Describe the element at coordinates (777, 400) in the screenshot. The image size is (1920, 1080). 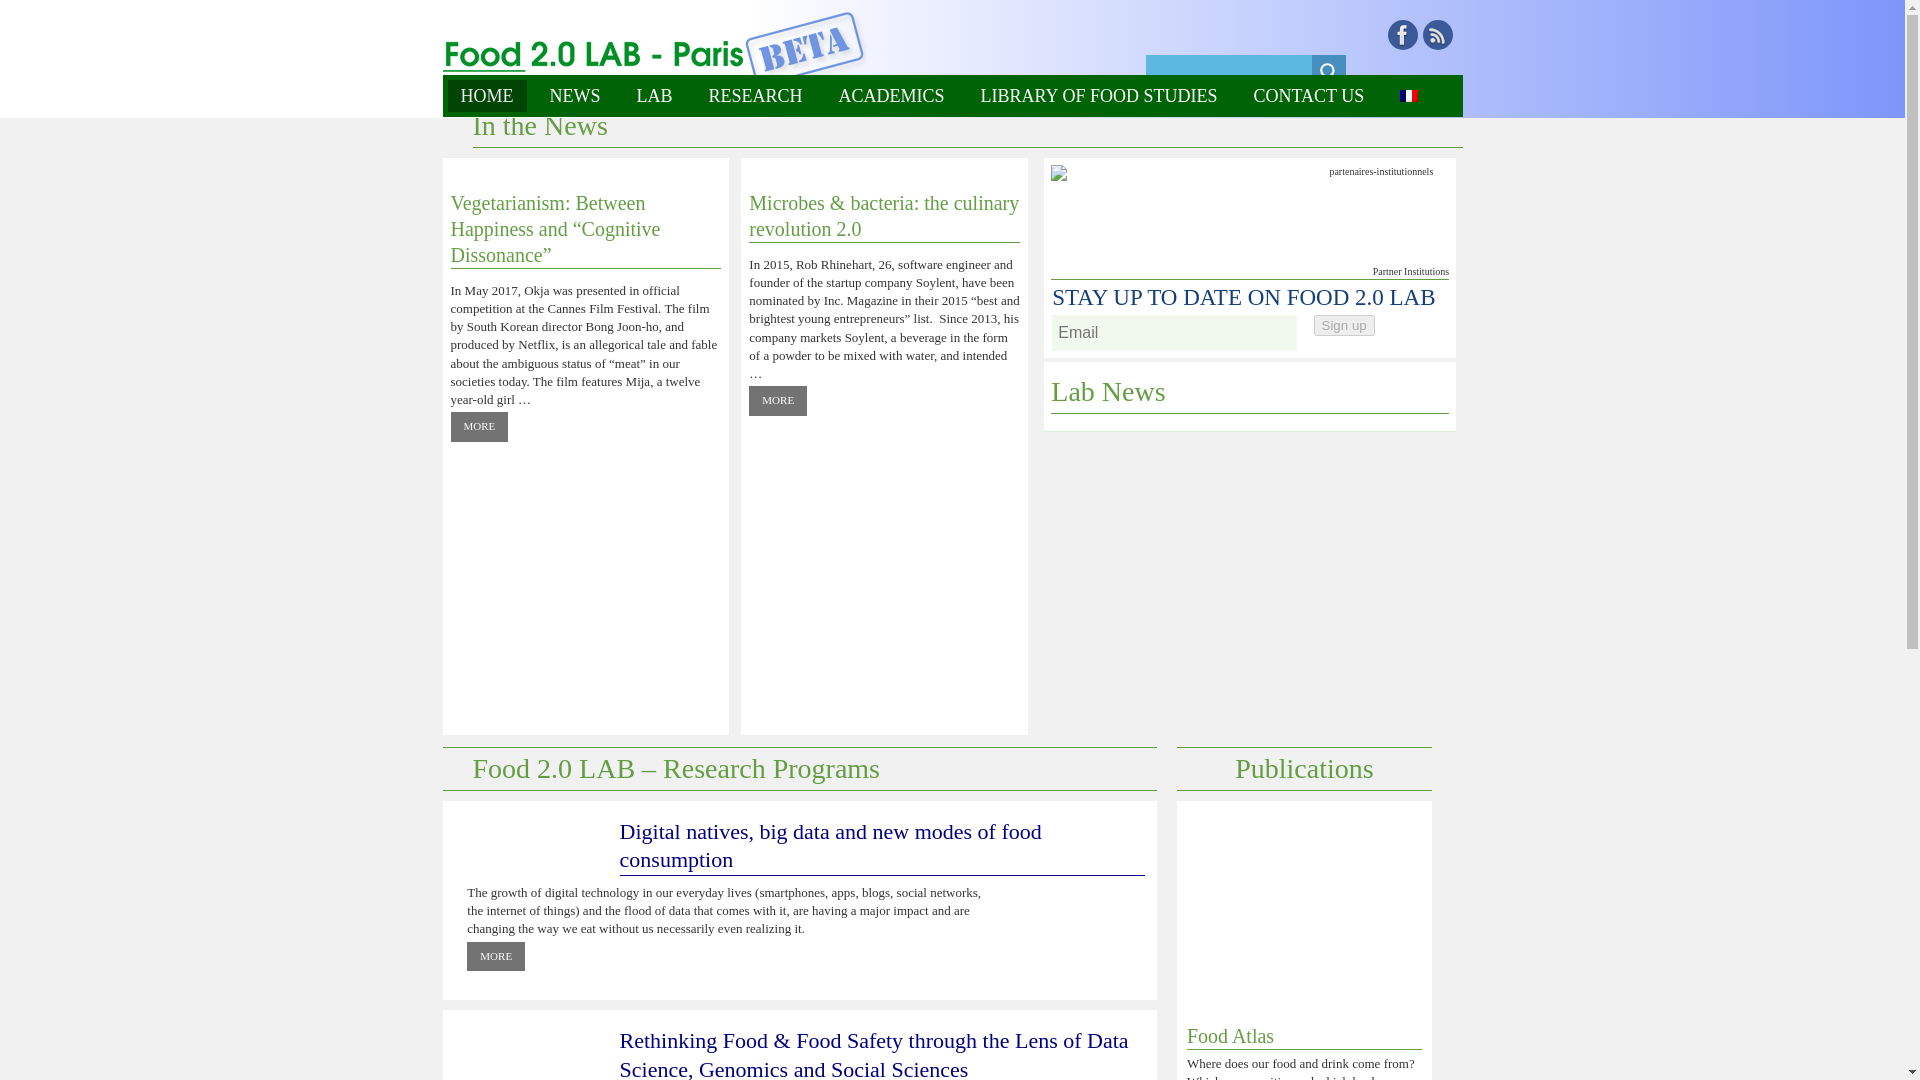
I see `MORE` at that location.